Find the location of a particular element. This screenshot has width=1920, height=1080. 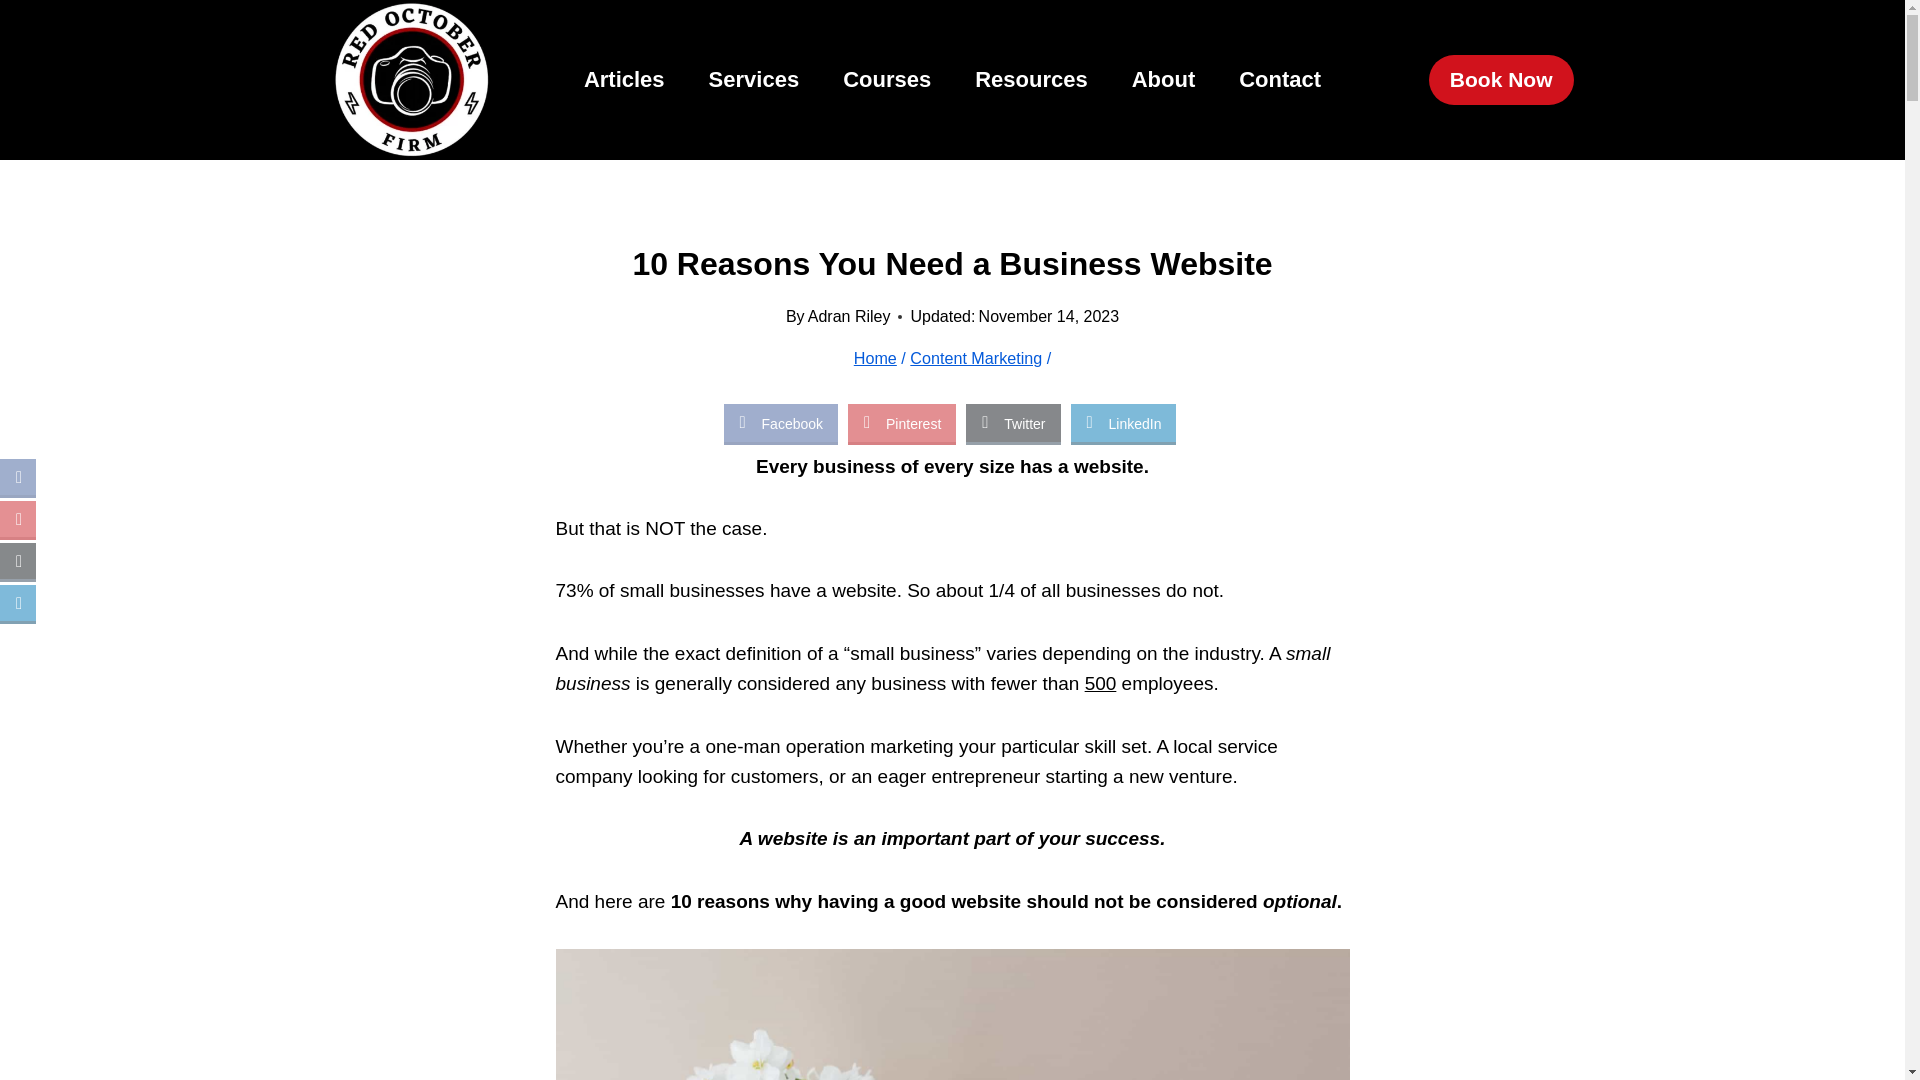

Services is located at coordinates (754, 80).